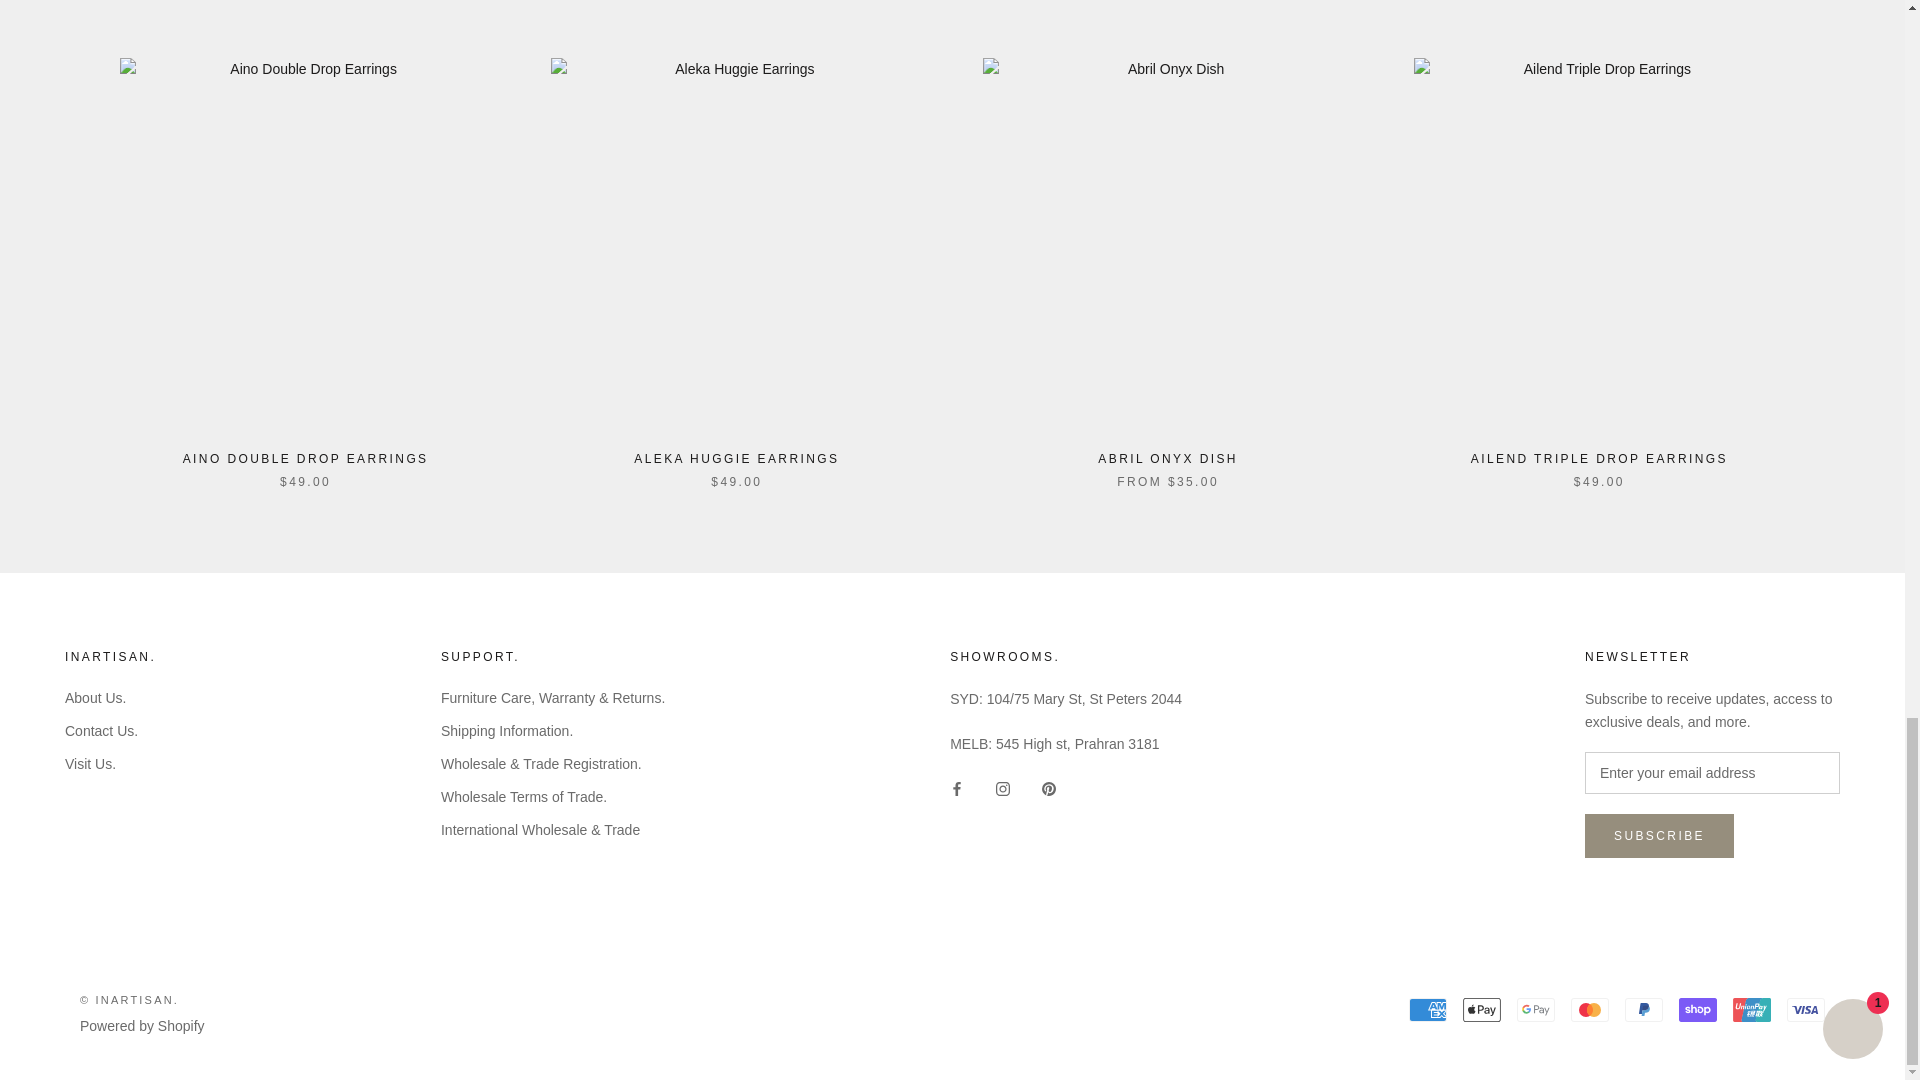  Describe the element at coordinates (1536, 1009) in the screenshot. I see `Google Pay` at that location.